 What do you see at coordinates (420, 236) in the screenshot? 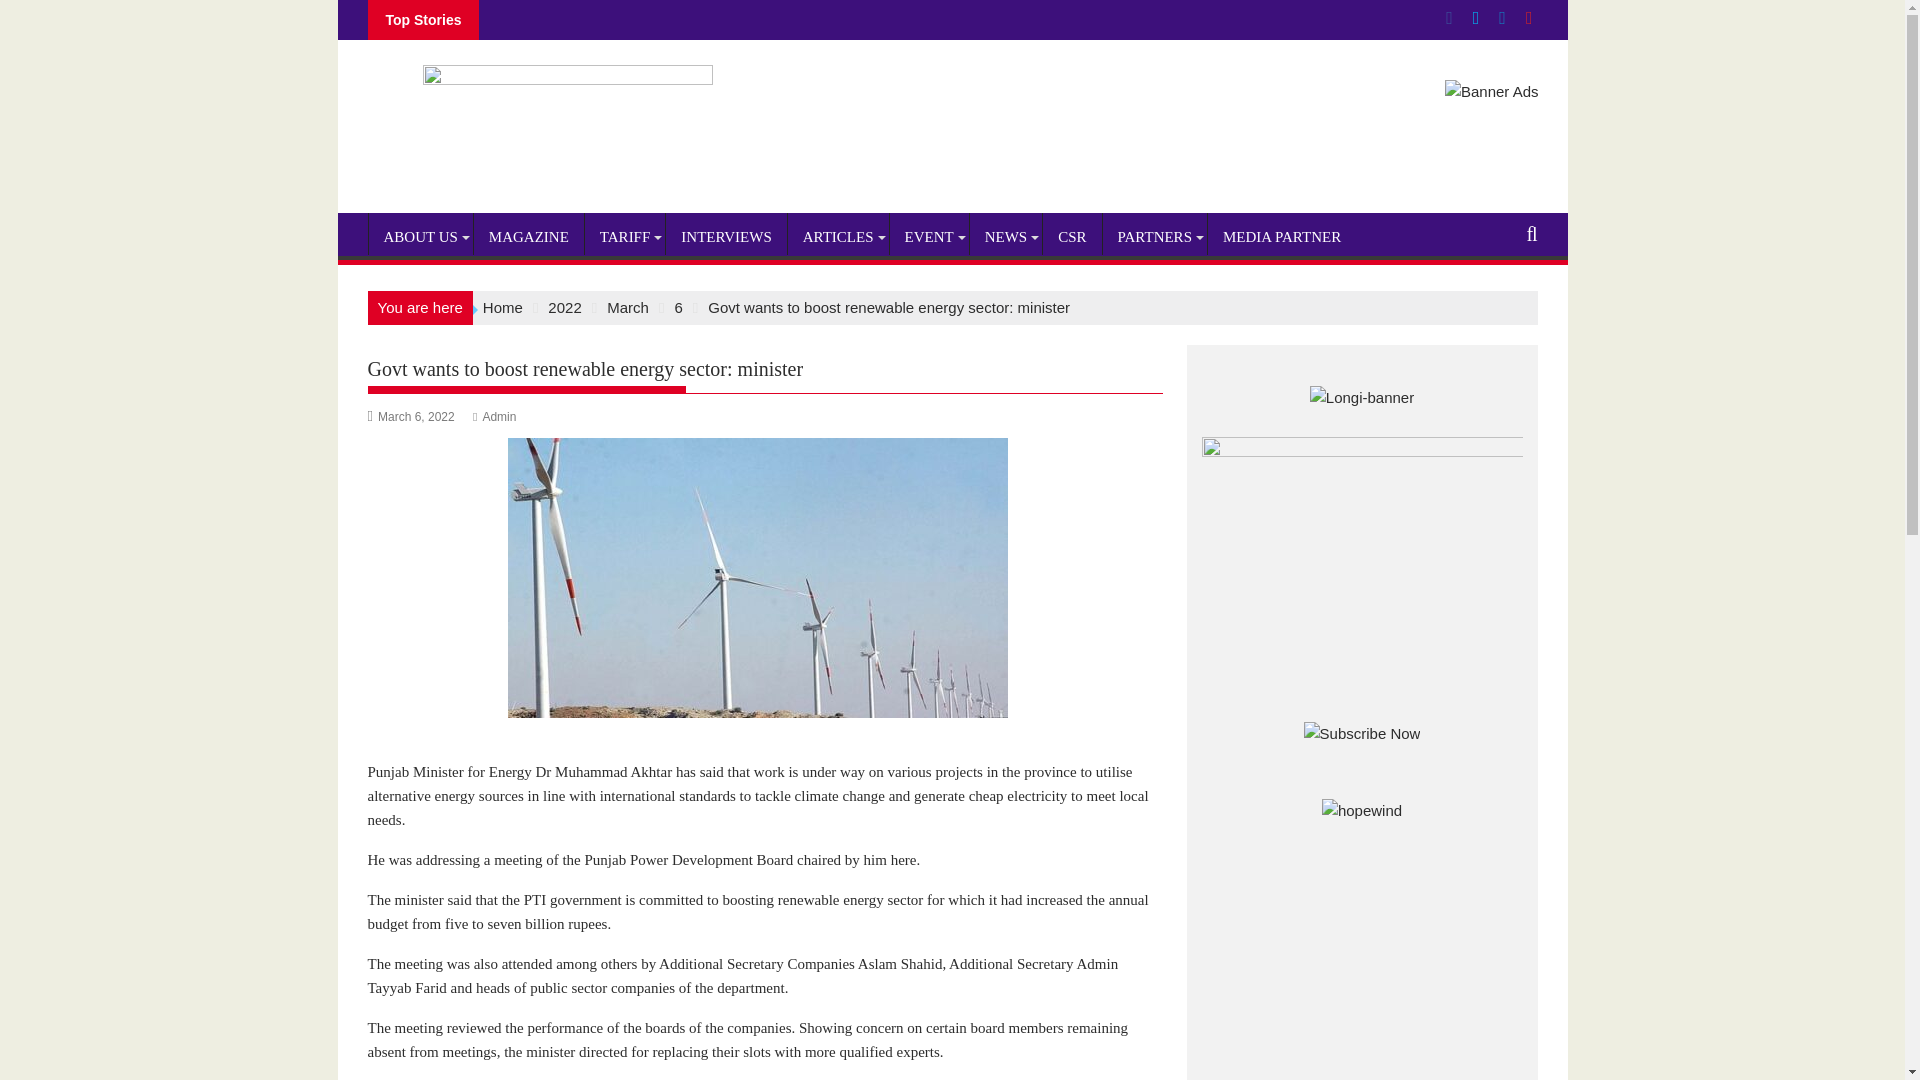
I see `ABOUT US` at bounding box center [420, 236].